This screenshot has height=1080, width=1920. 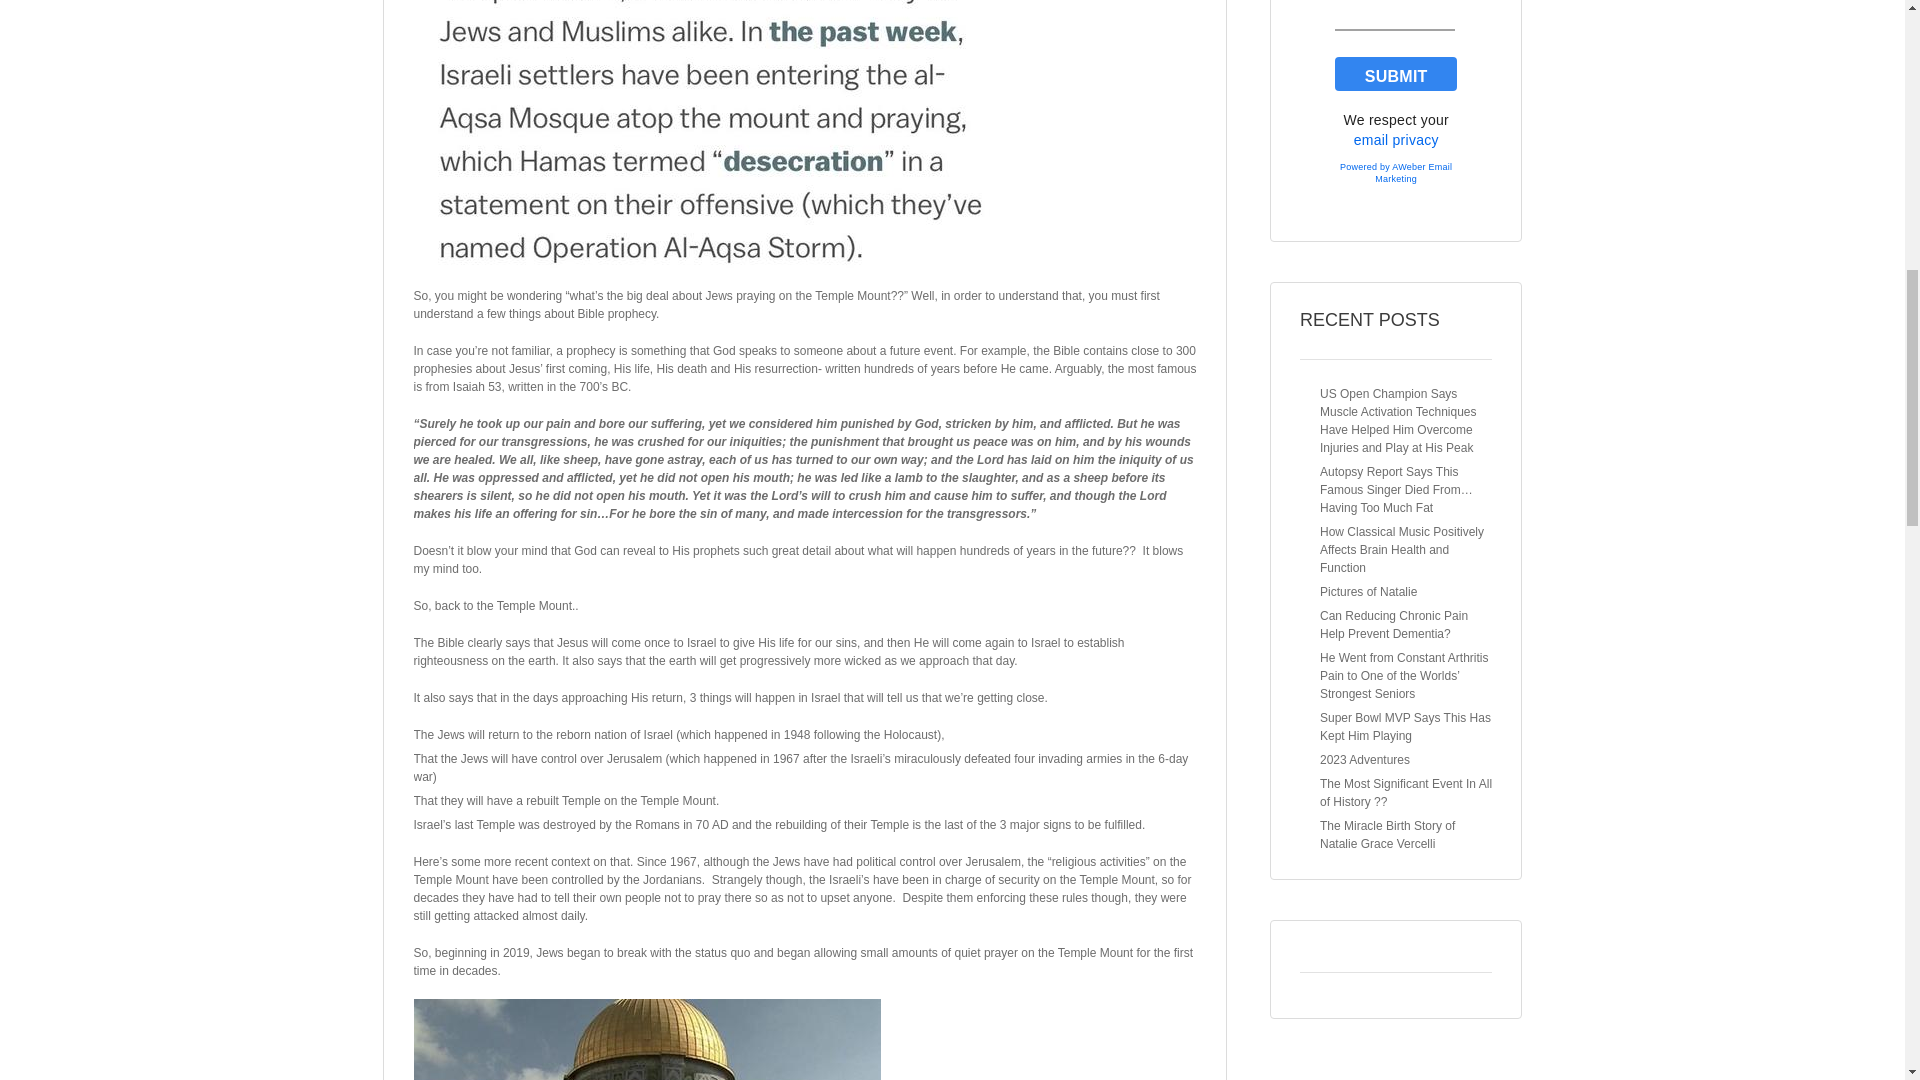 I want to click on Powered by AWeber Email Marketing, so click(x=1396, y=173).